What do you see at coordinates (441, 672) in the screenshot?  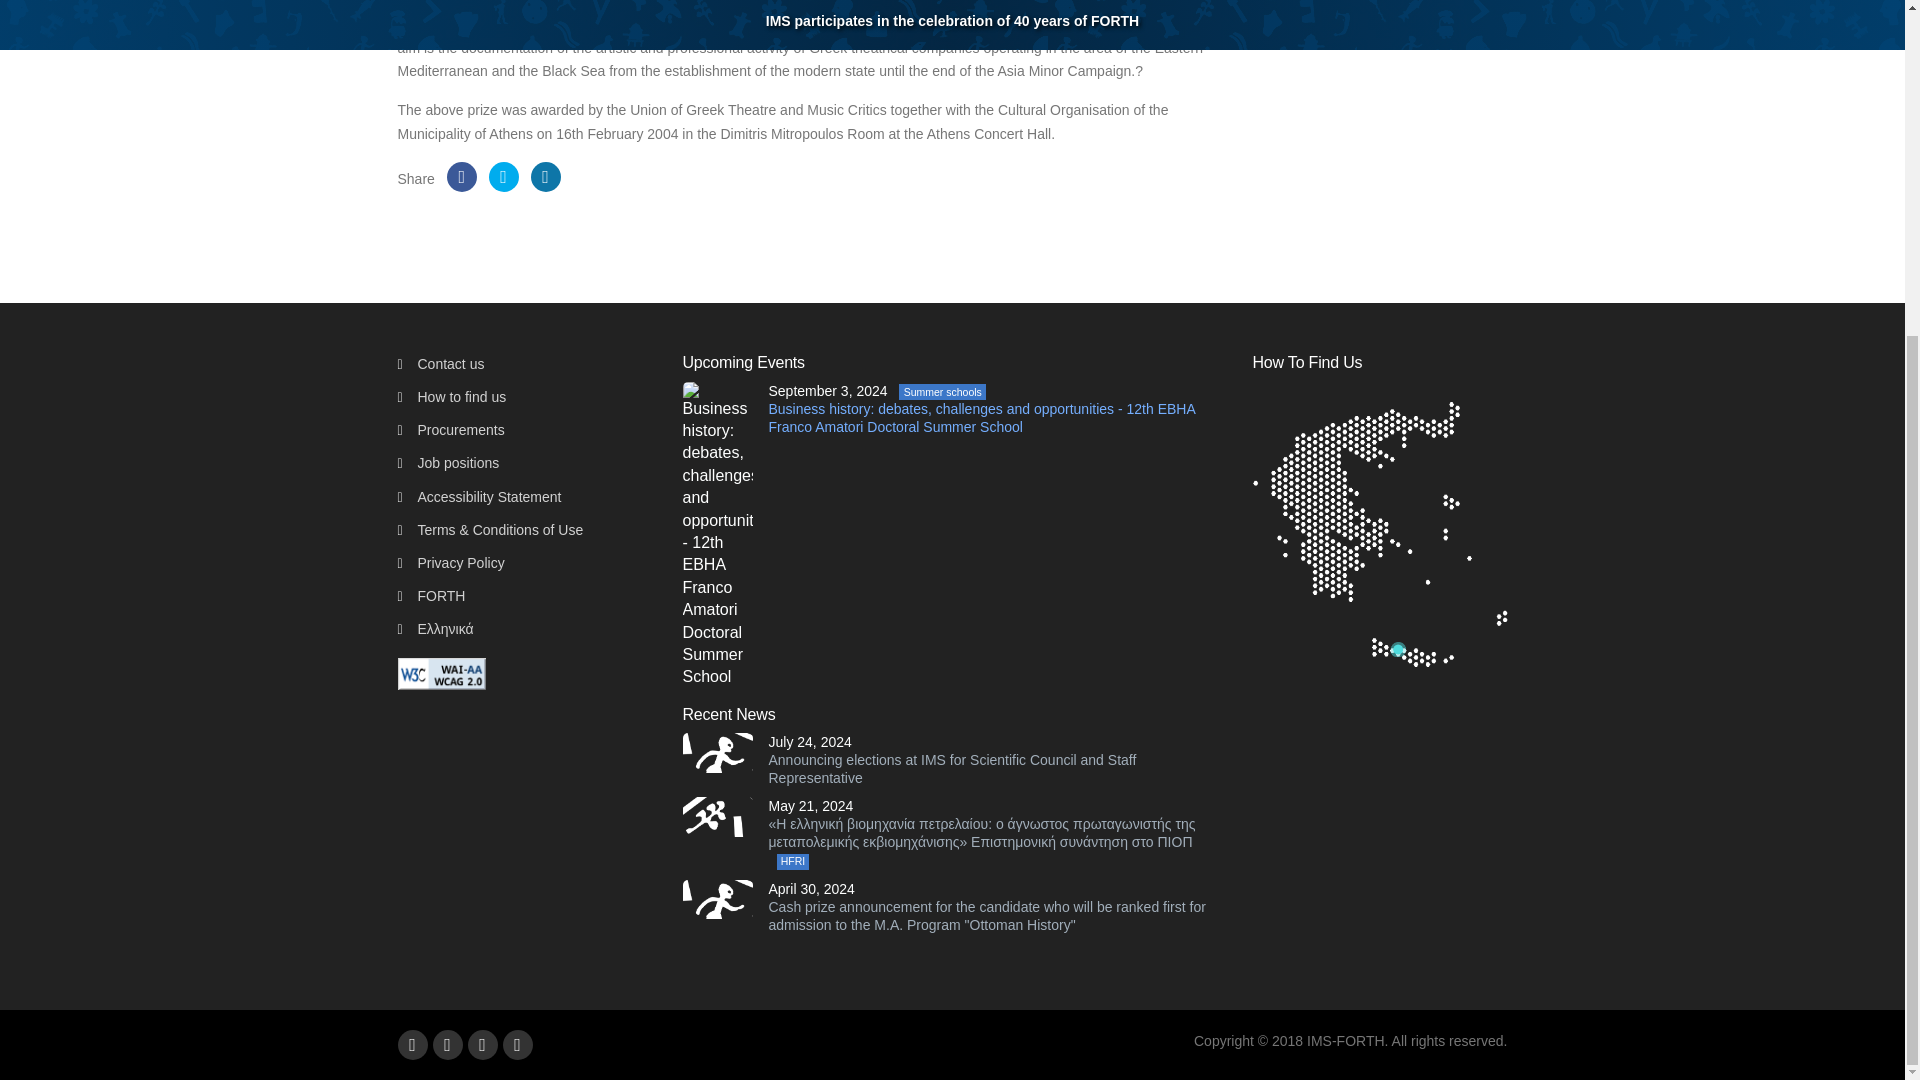 I see `Explanation of WCAG 2 Level AA conformance` at bounding box center [441, 672].